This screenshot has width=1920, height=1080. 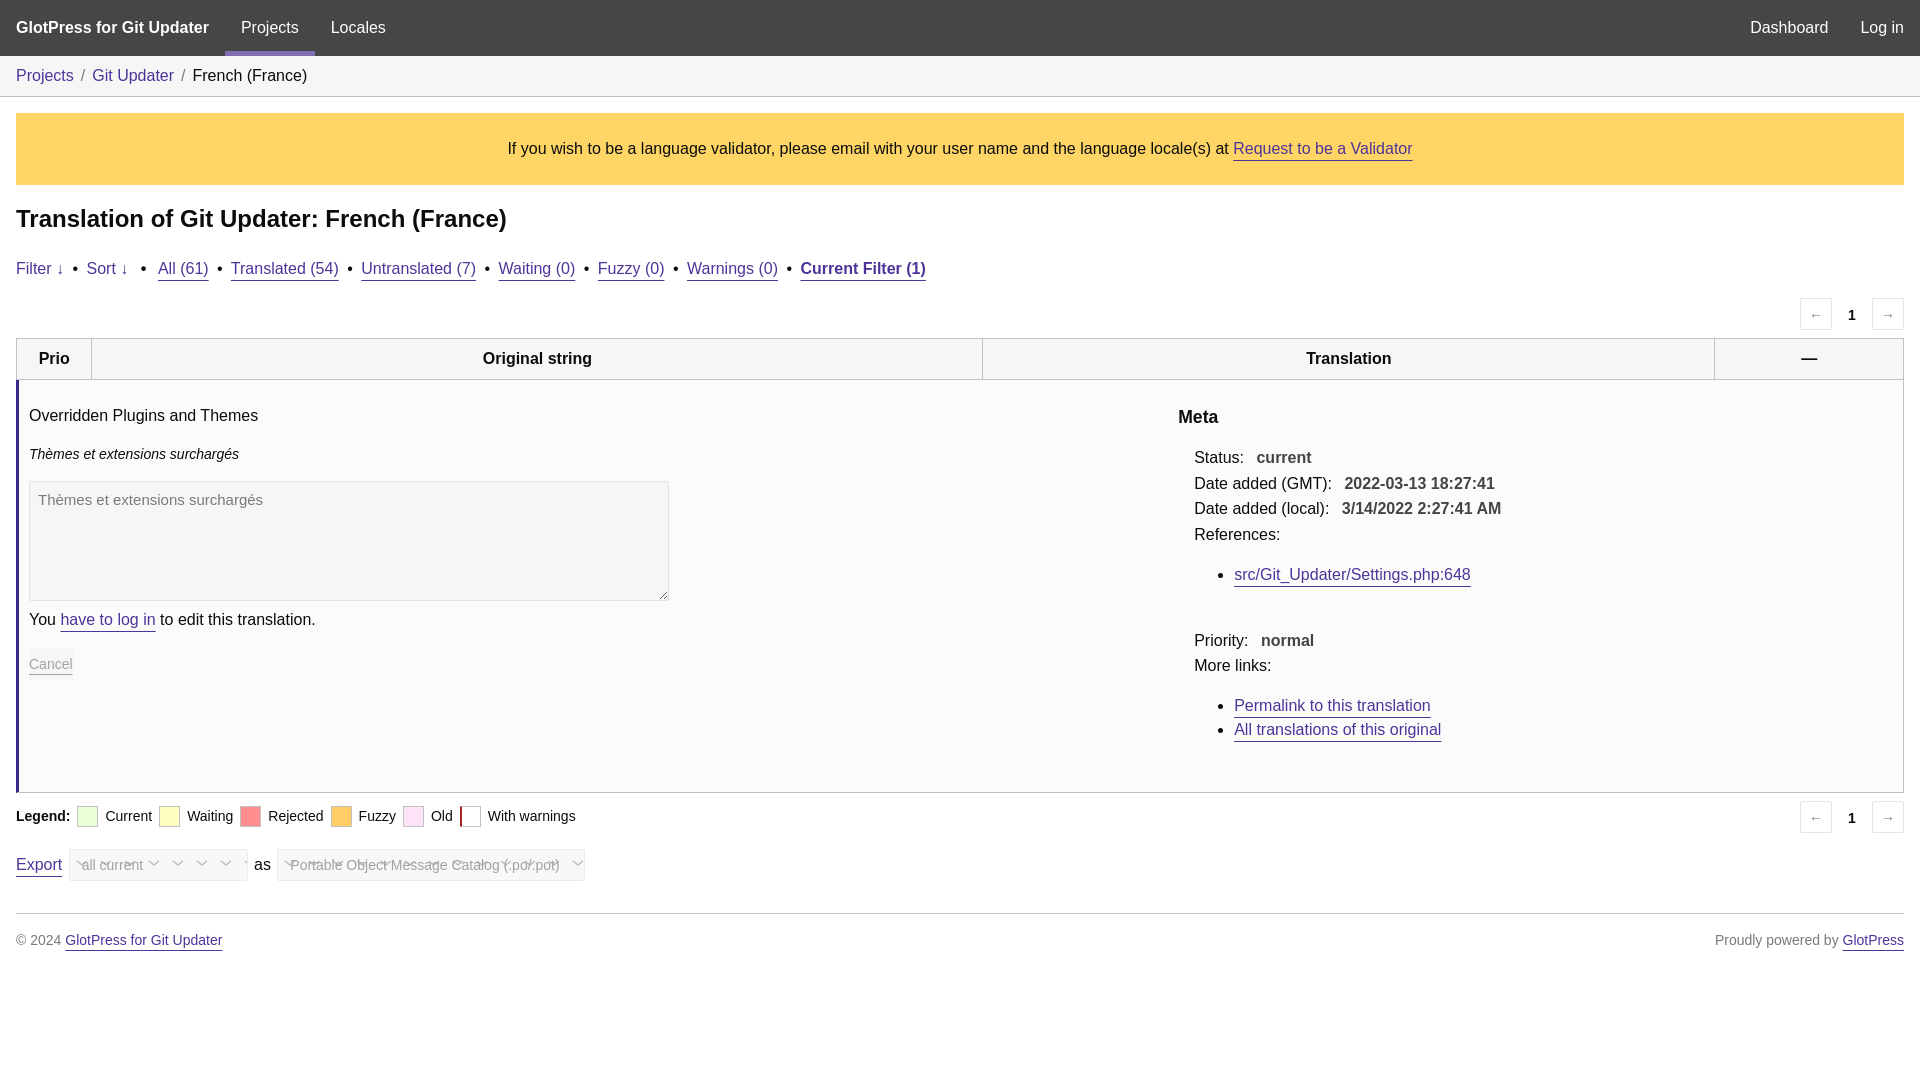 I want to click on Projects, so click(x=269, y=28).